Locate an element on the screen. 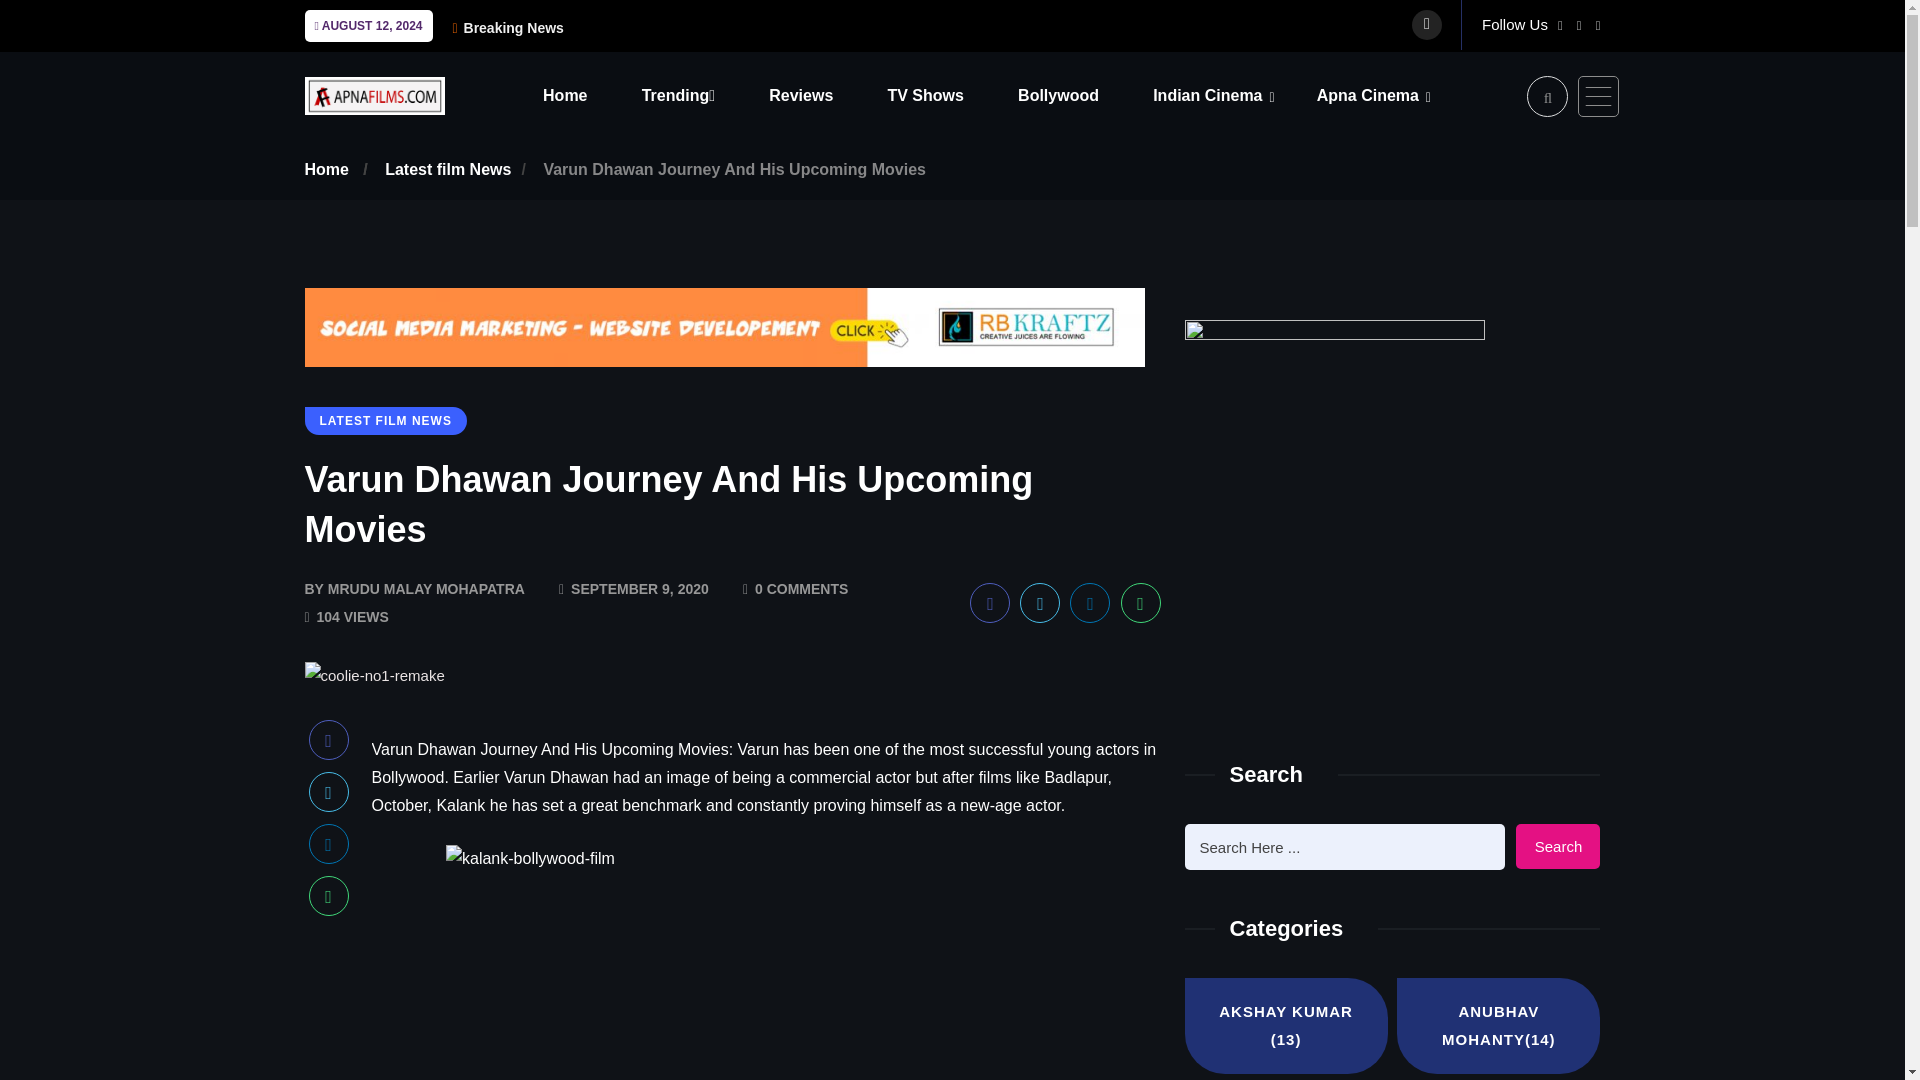  Varun Dhawan Journey And His Upcoming Movies 1 is located at coordinates (373, 676).